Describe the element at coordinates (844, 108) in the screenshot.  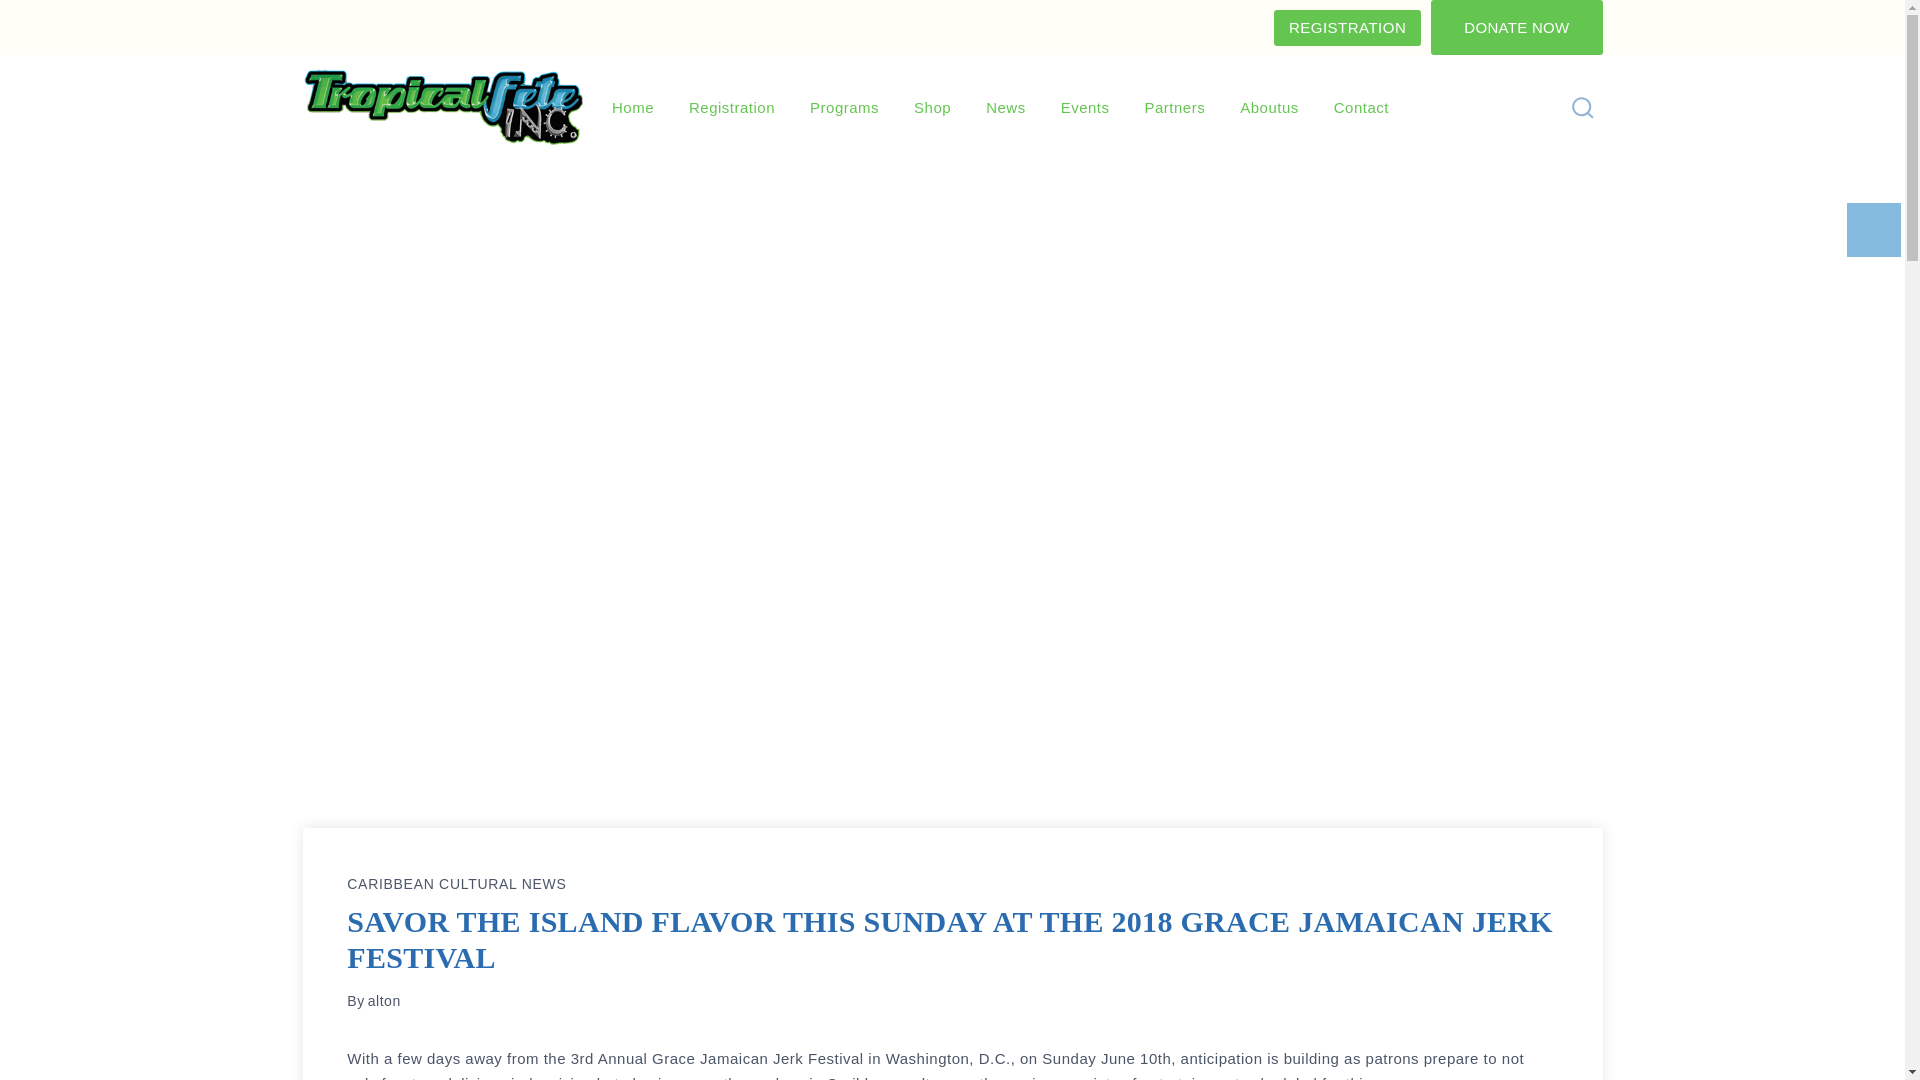
I see `Programs` at that location.